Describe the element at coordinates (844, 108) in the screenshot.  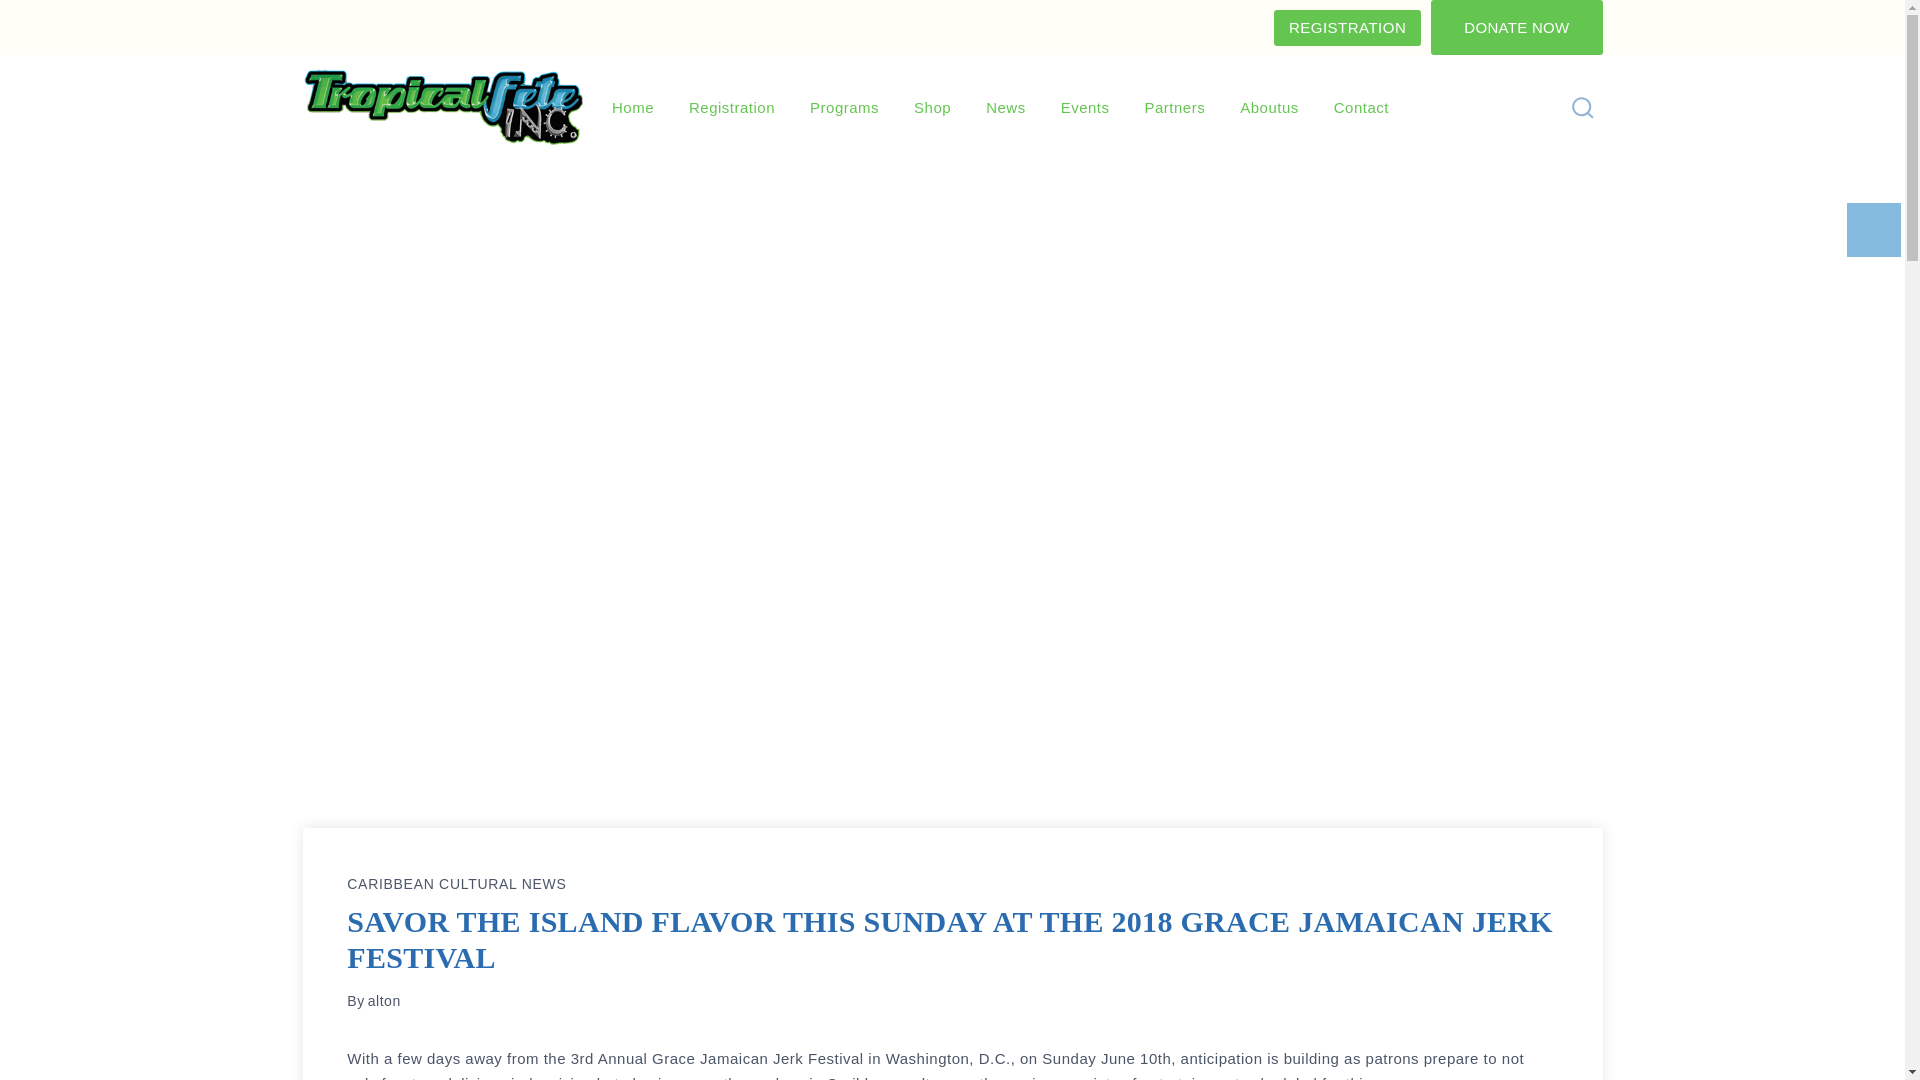
I see `Programs` at that location.